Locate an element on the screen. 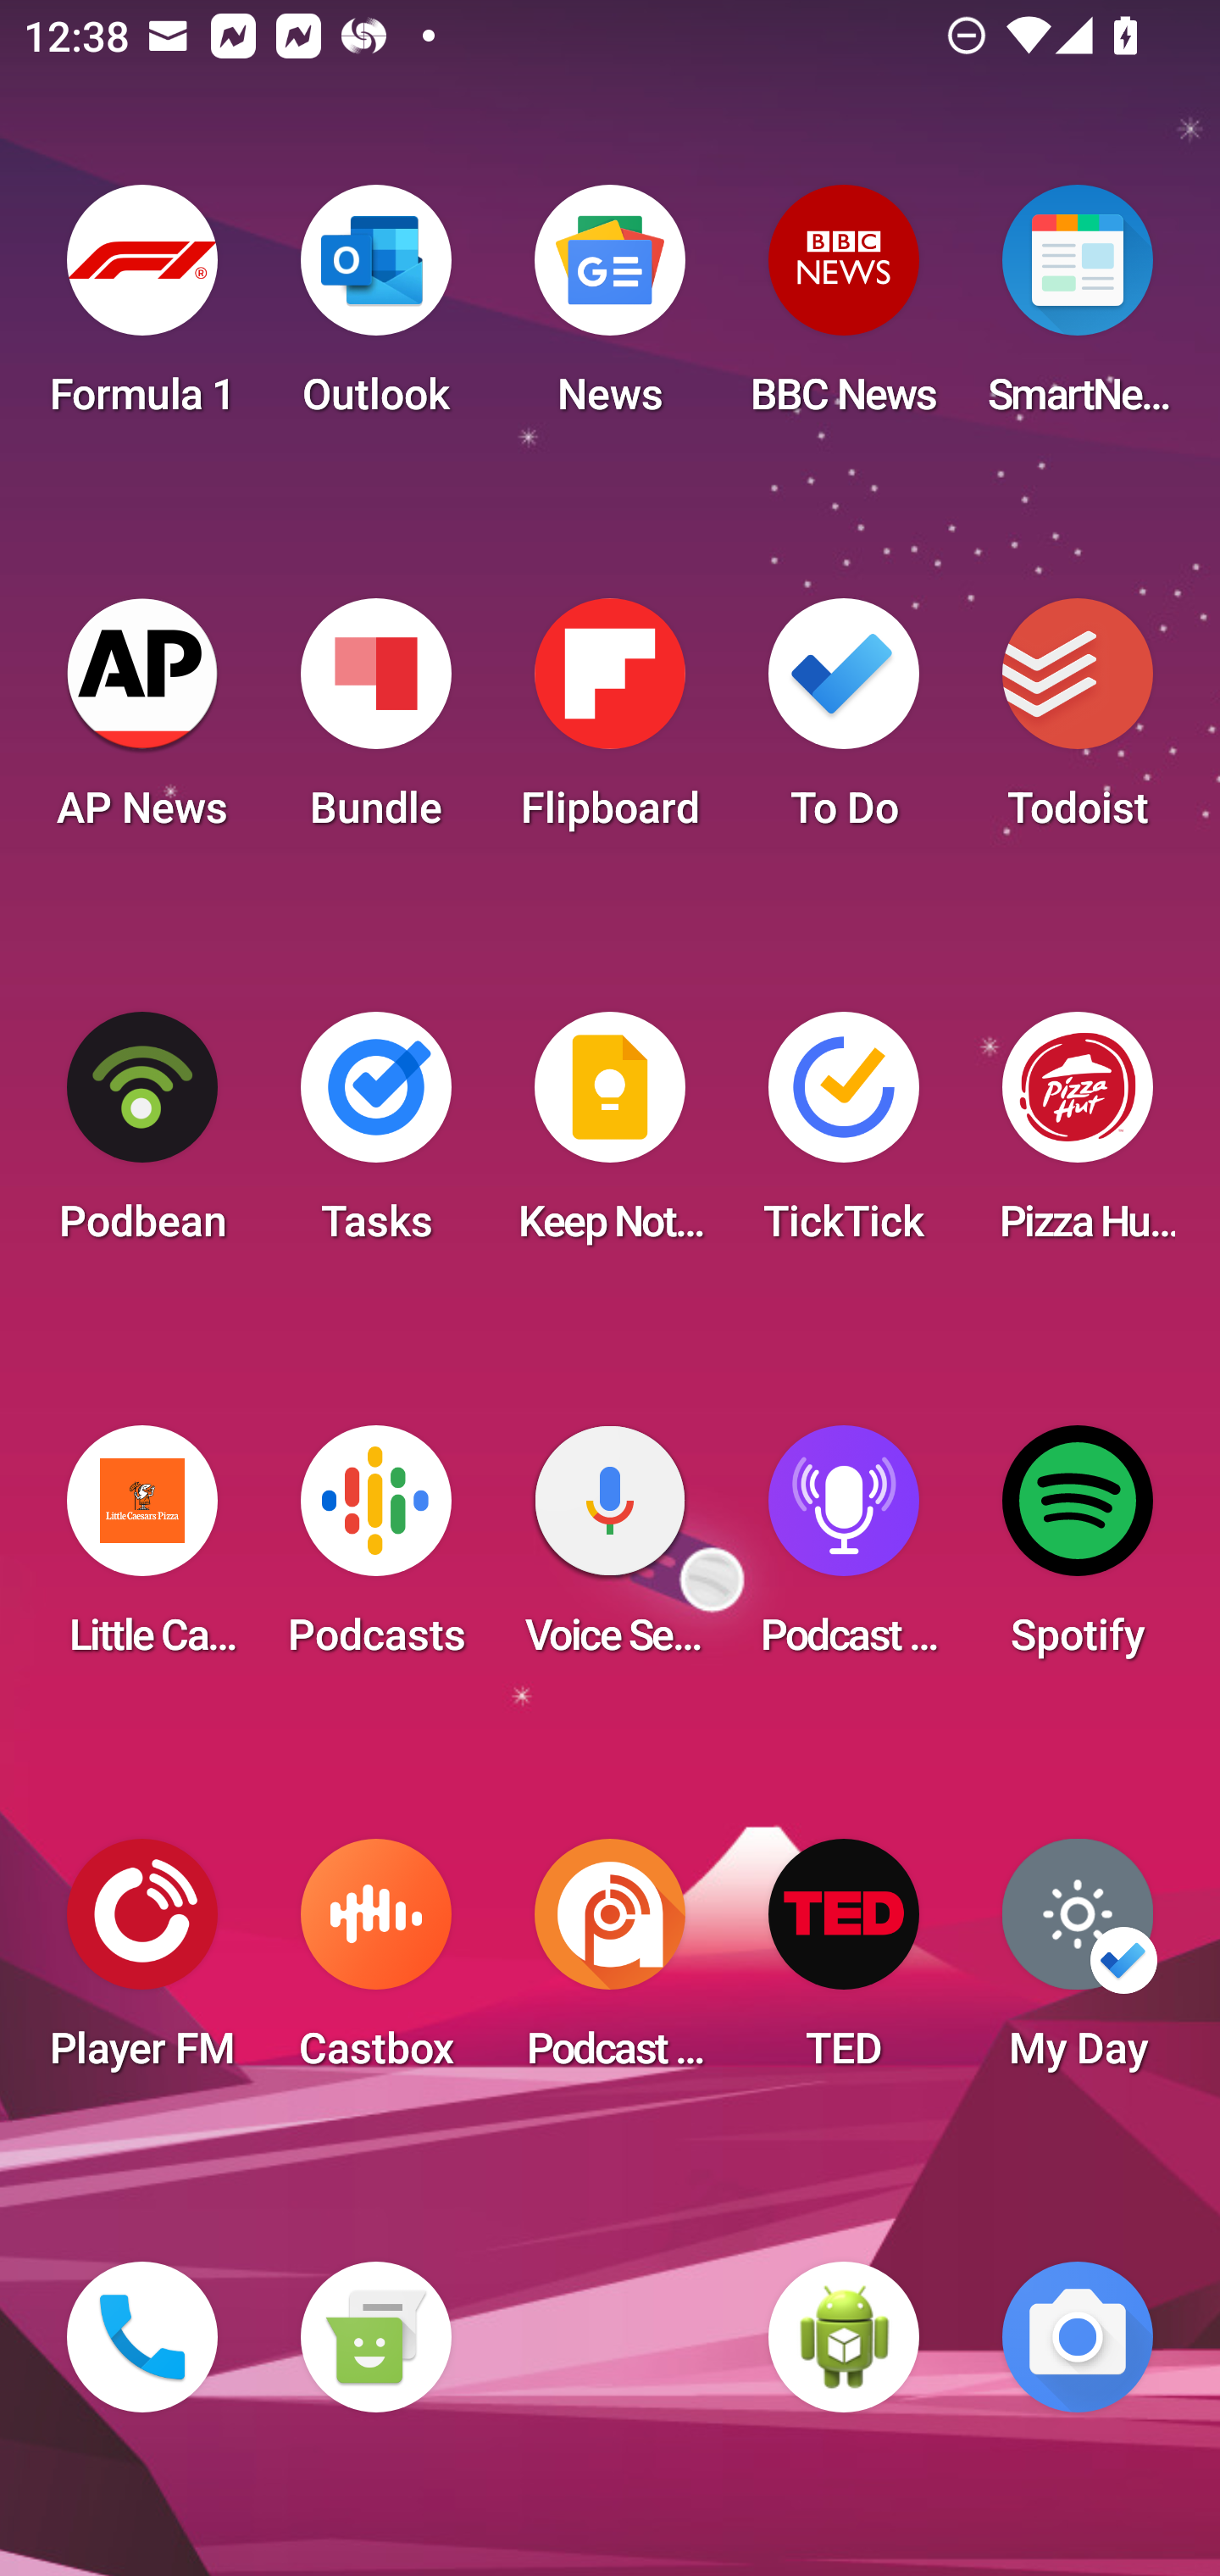  Spotify is located at coordinates (1078, 1551).